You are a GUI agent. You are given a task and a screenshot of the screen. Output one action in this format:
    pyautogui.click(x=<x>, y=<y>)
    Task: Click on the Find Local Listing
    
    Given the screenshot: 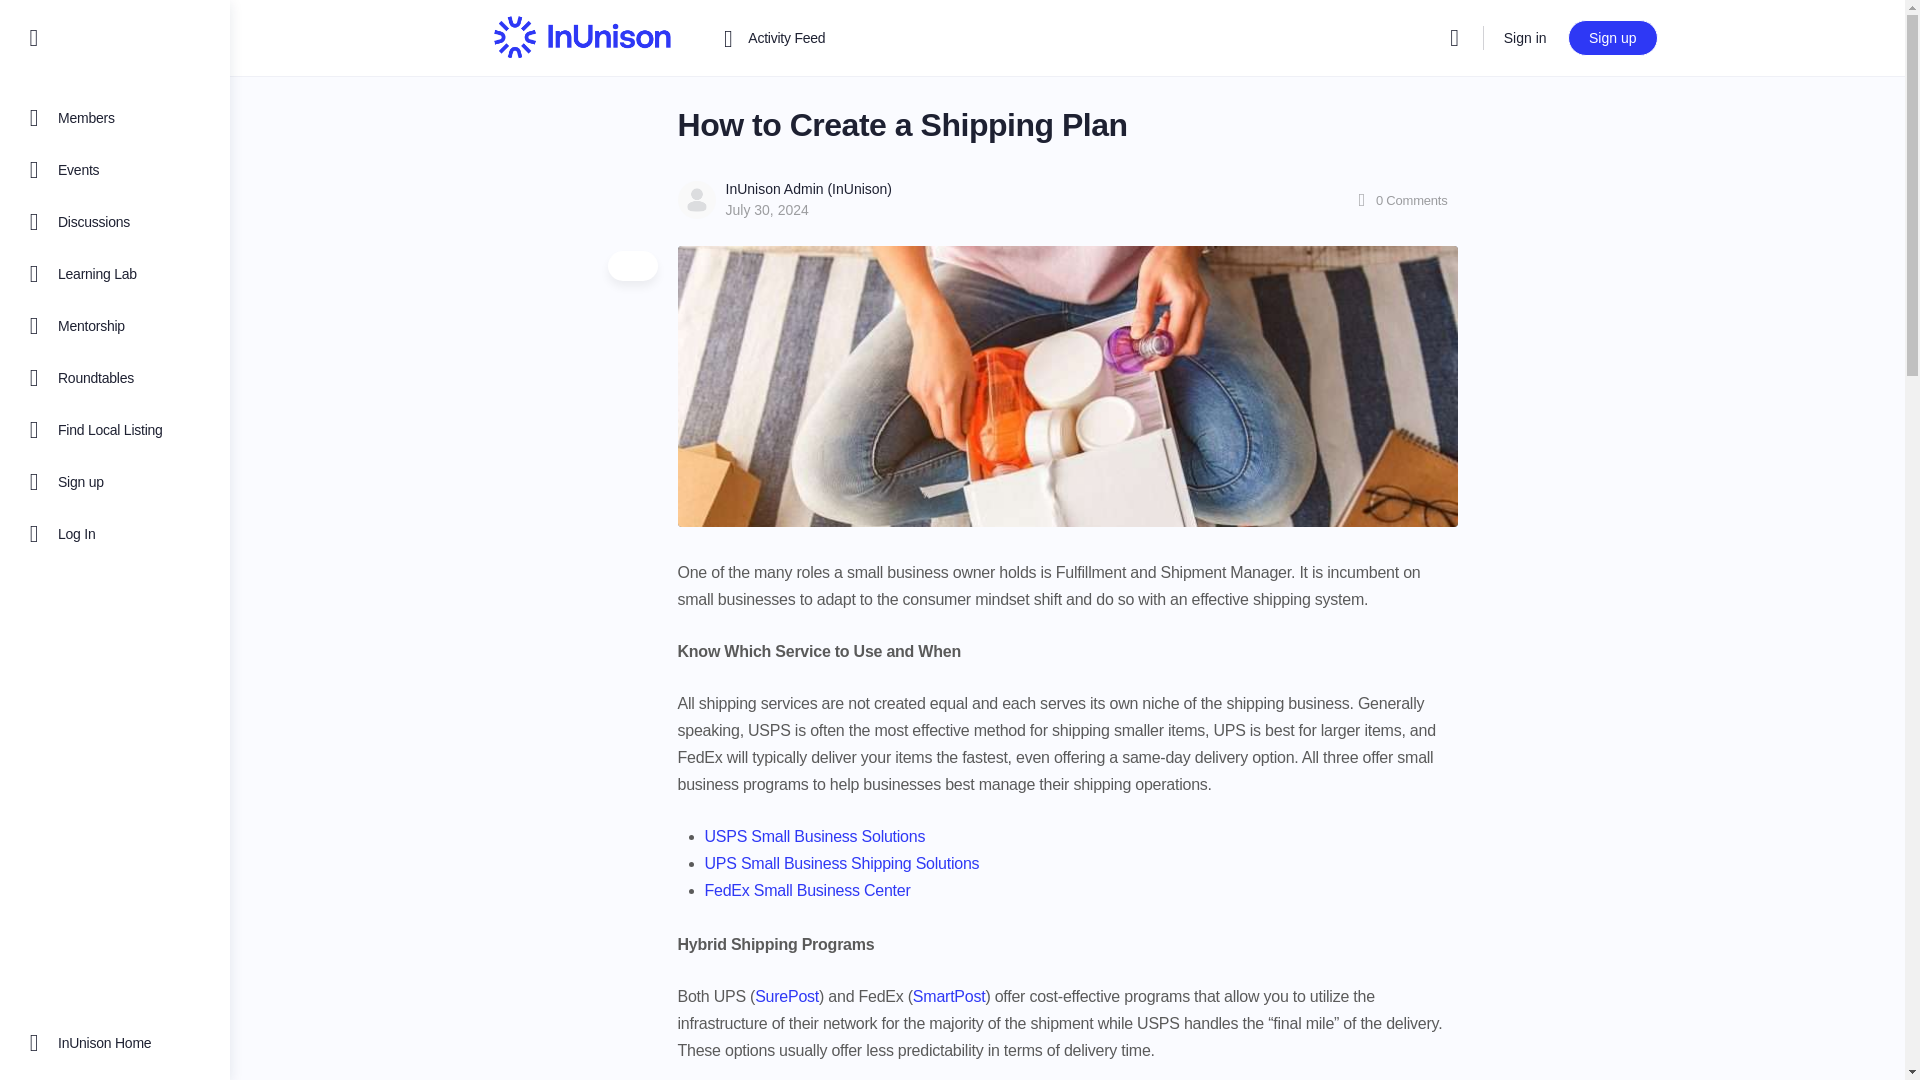 What is the action you would take?
    pyautogui.click(x=115, y=429)
    